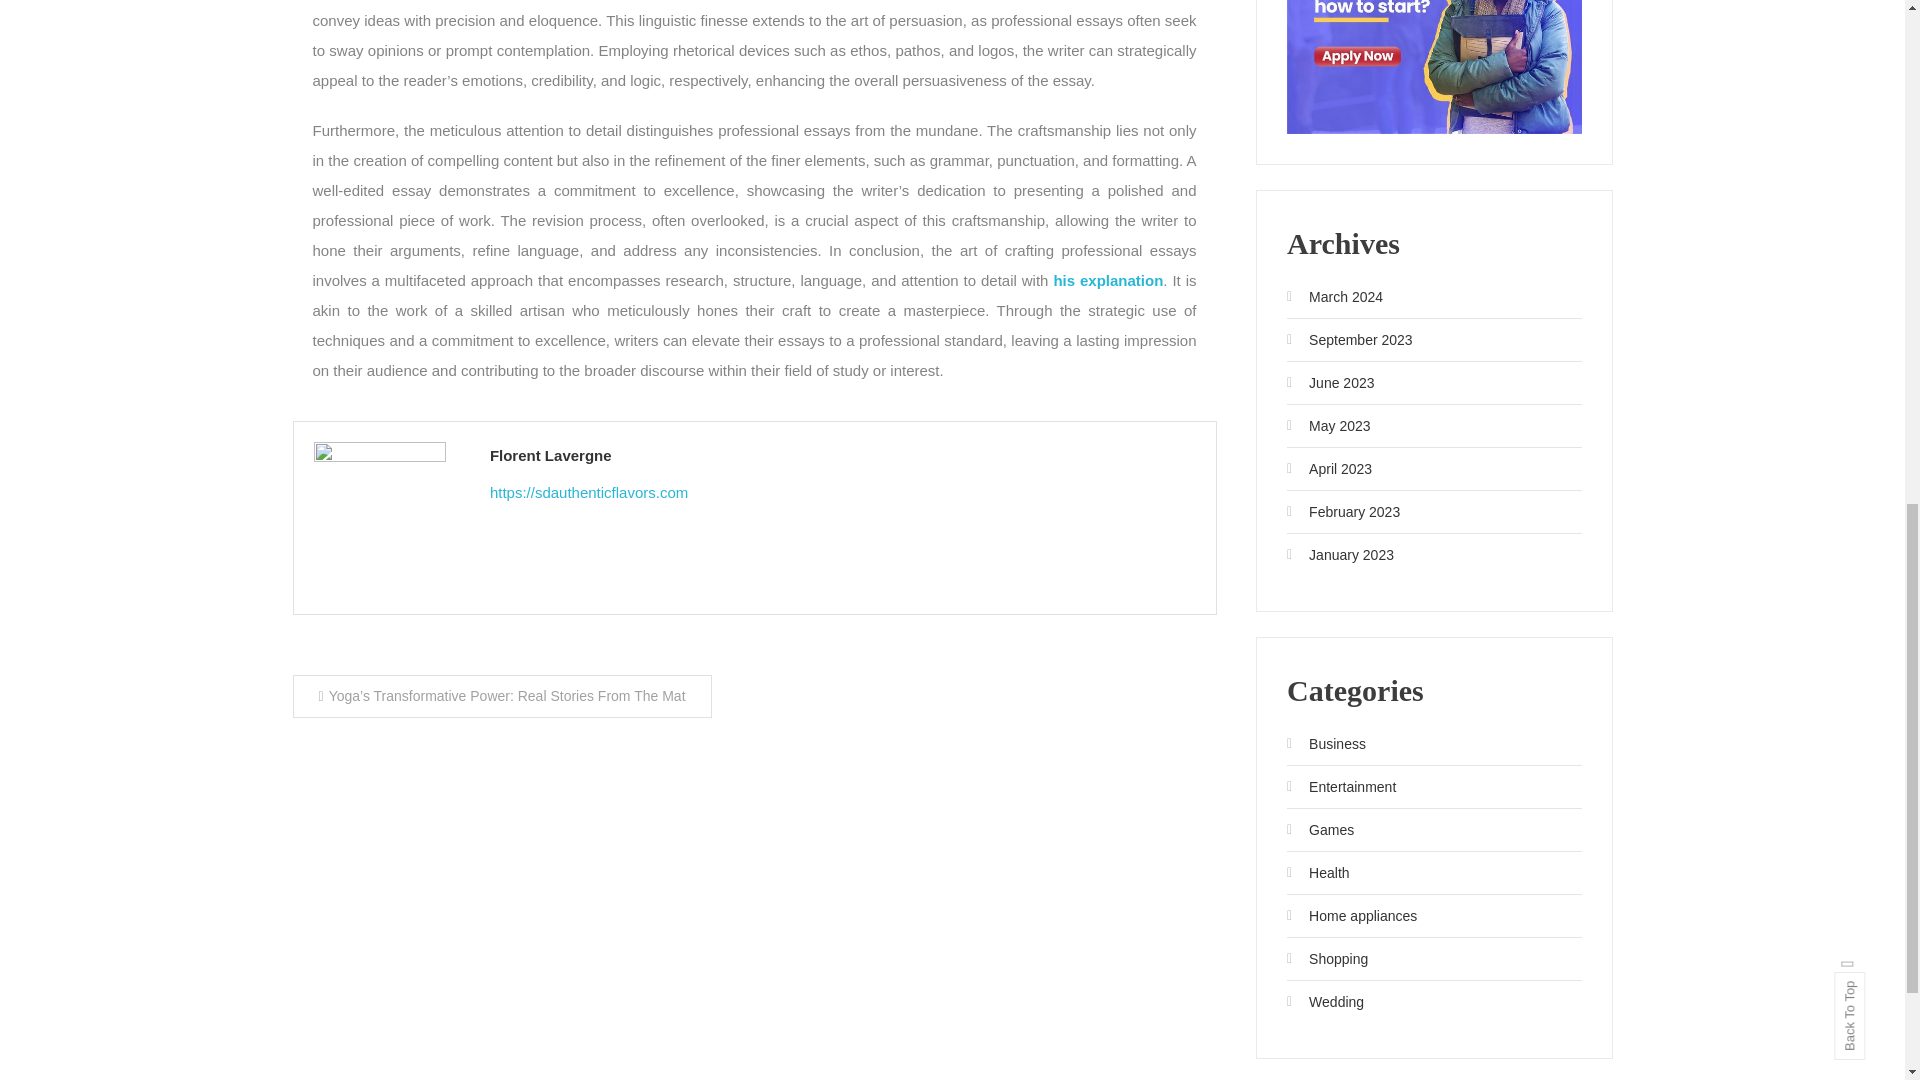  Describe the element at coordinates (1318, 872) in the screenshot. I see `Health` at that location.